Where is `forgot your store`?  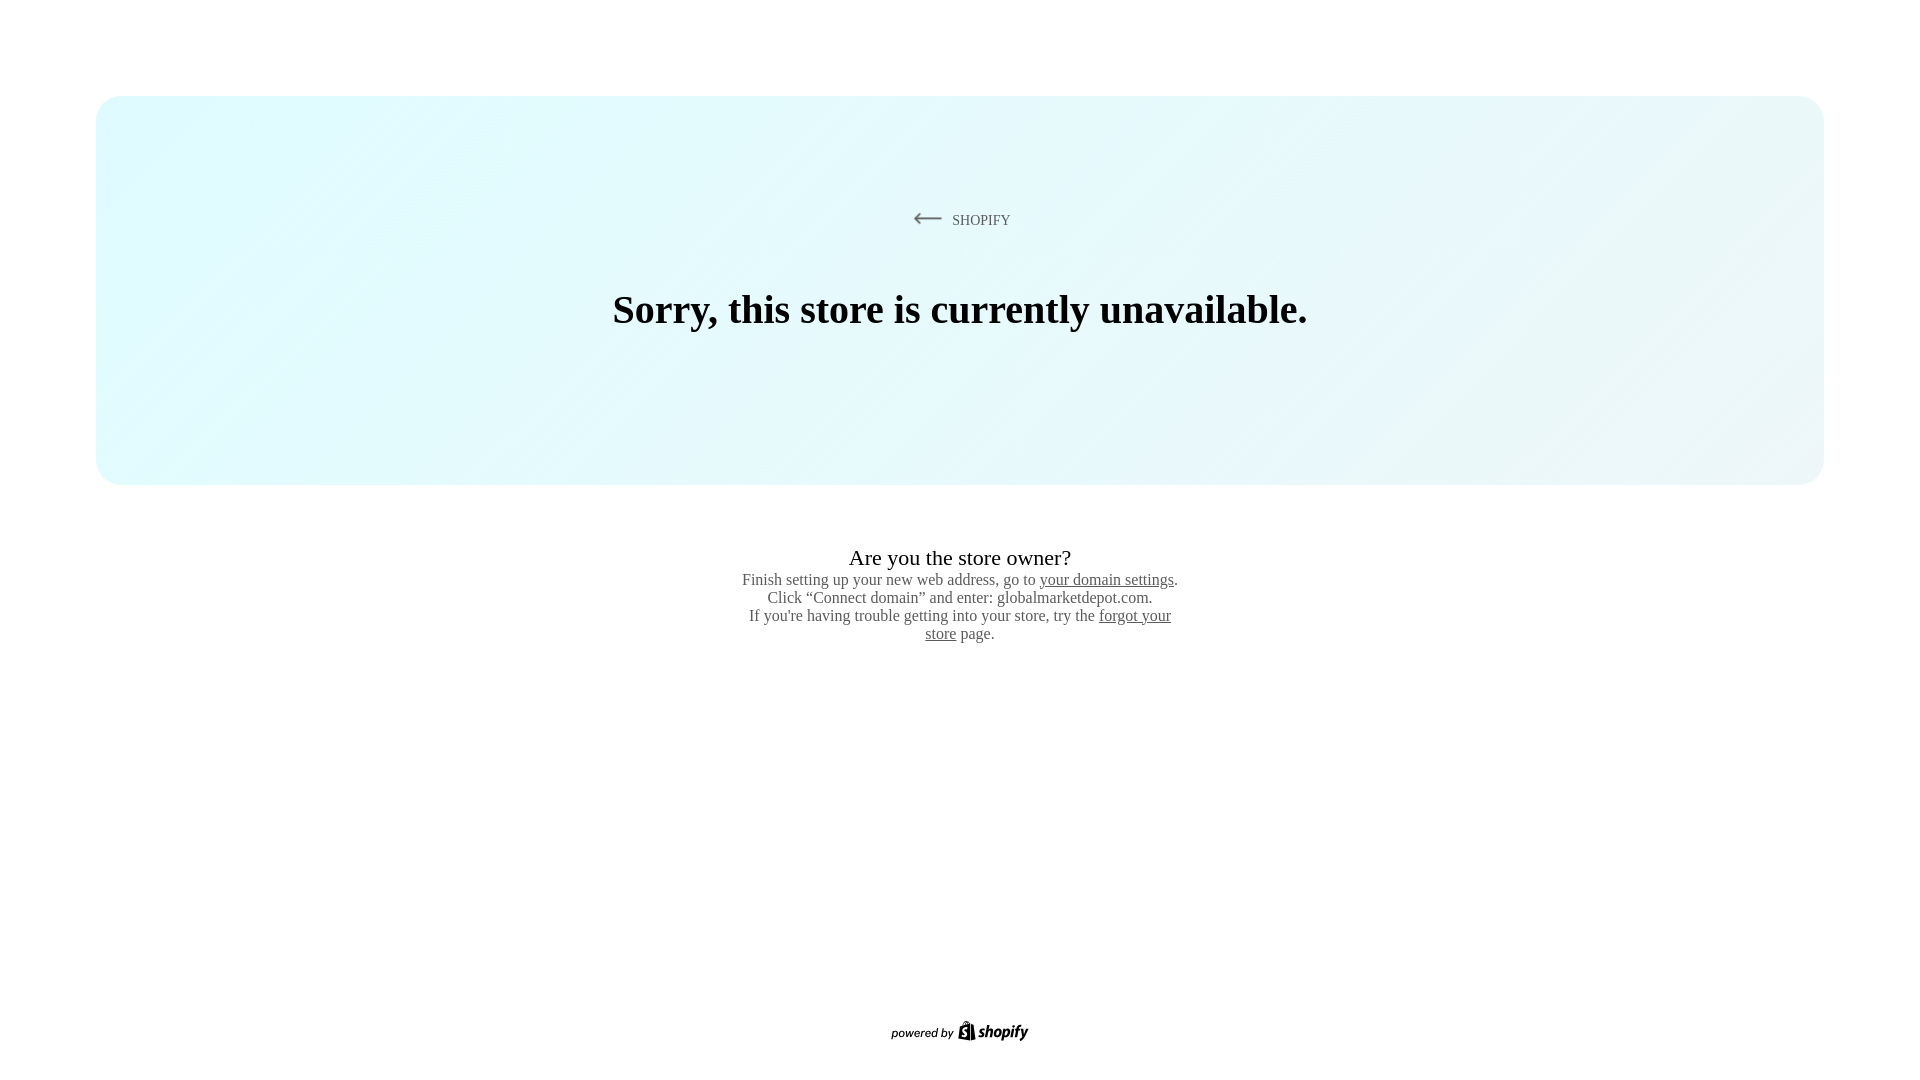 forgot your store is located at coordinates (1048, 624).